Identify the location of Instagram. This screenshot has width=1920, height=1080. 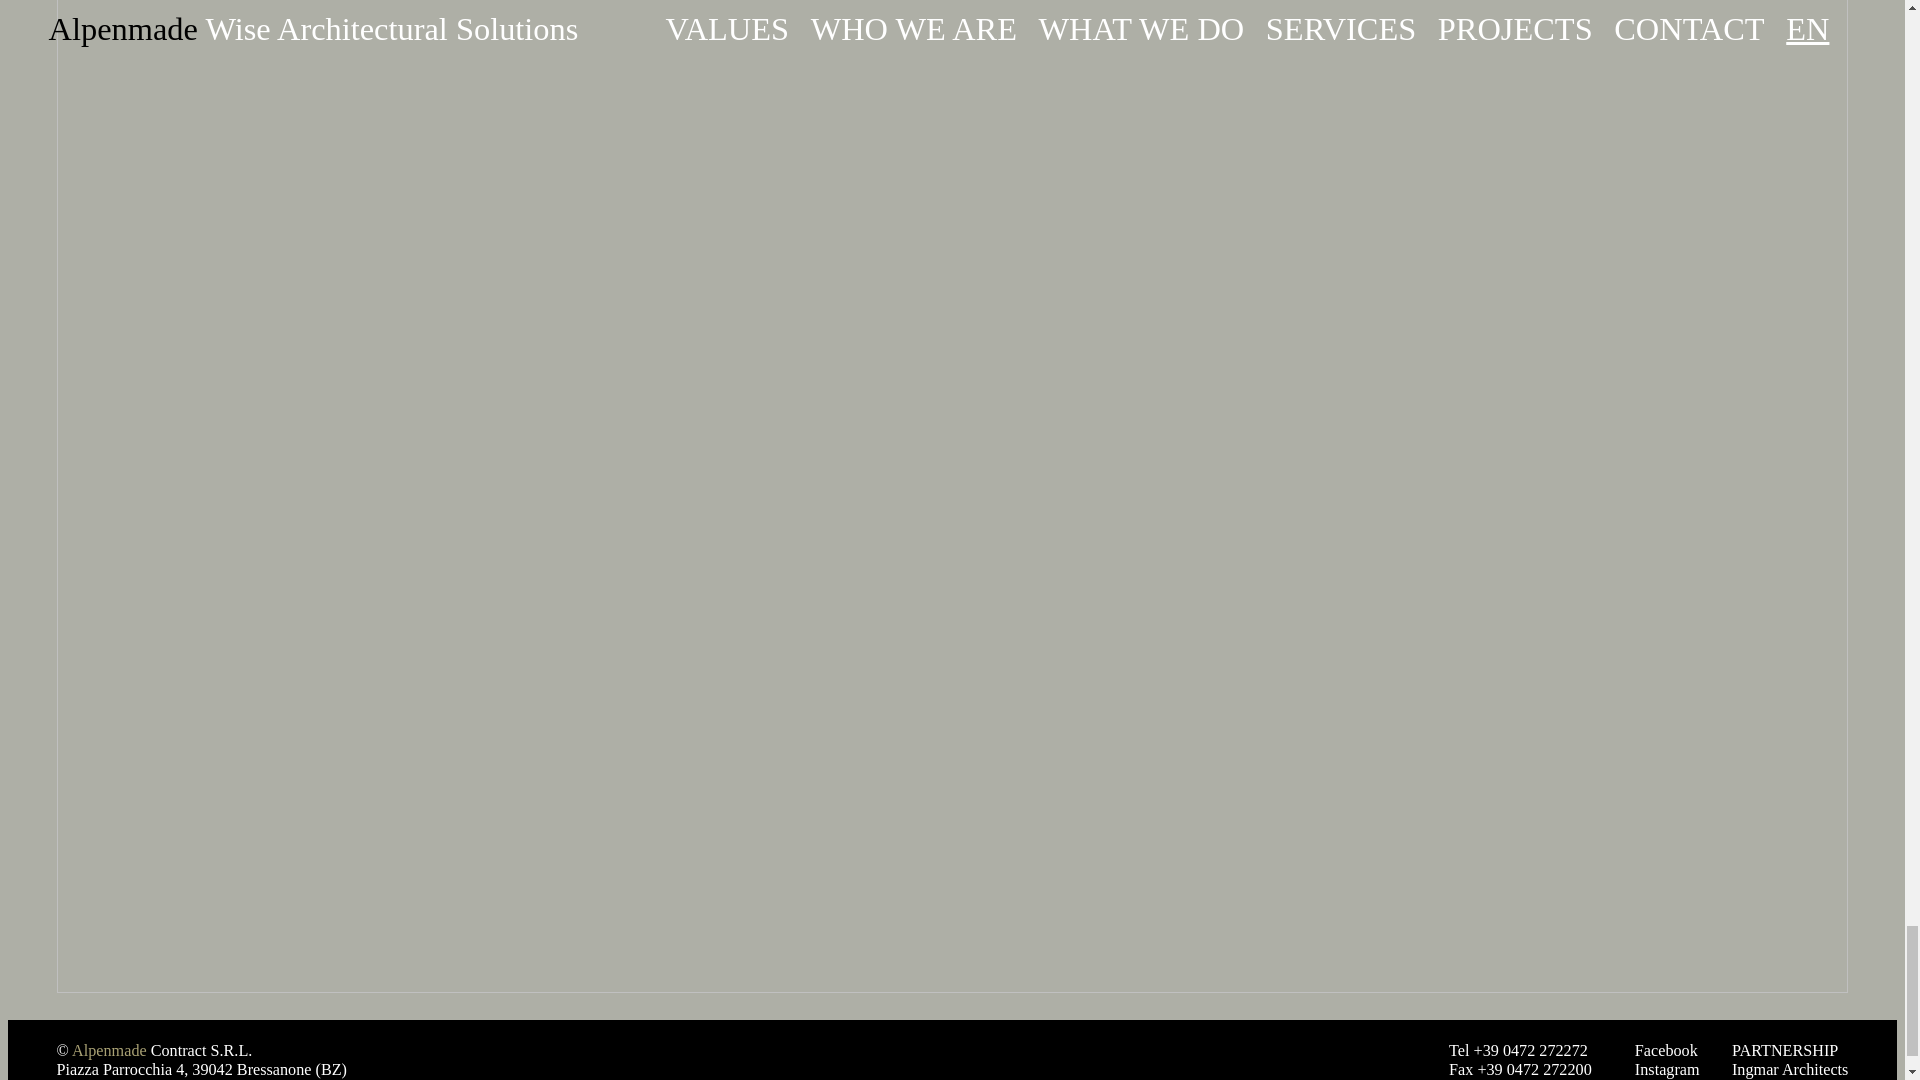
(1667, 1070).